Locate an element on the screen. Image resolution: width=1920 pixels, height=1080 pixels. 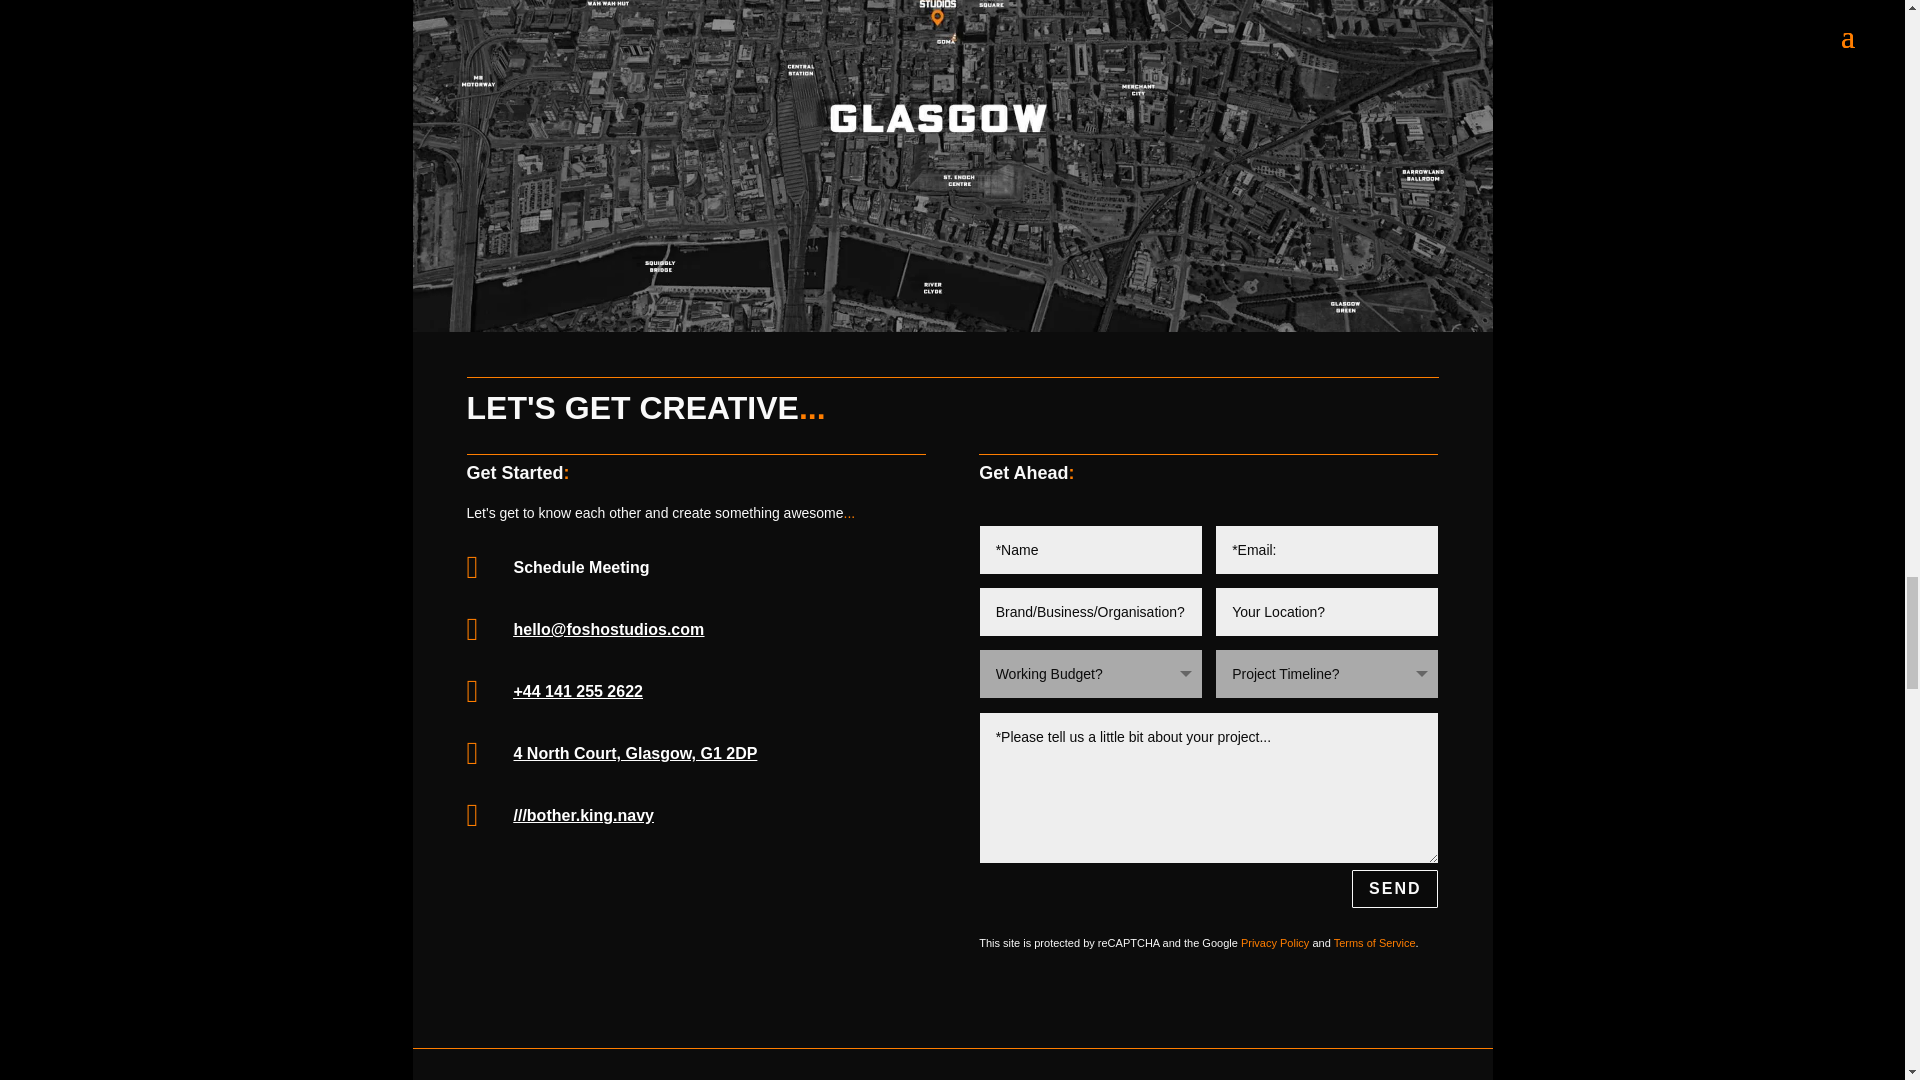
Schedule Meeting is located at coordinates (582, 567).